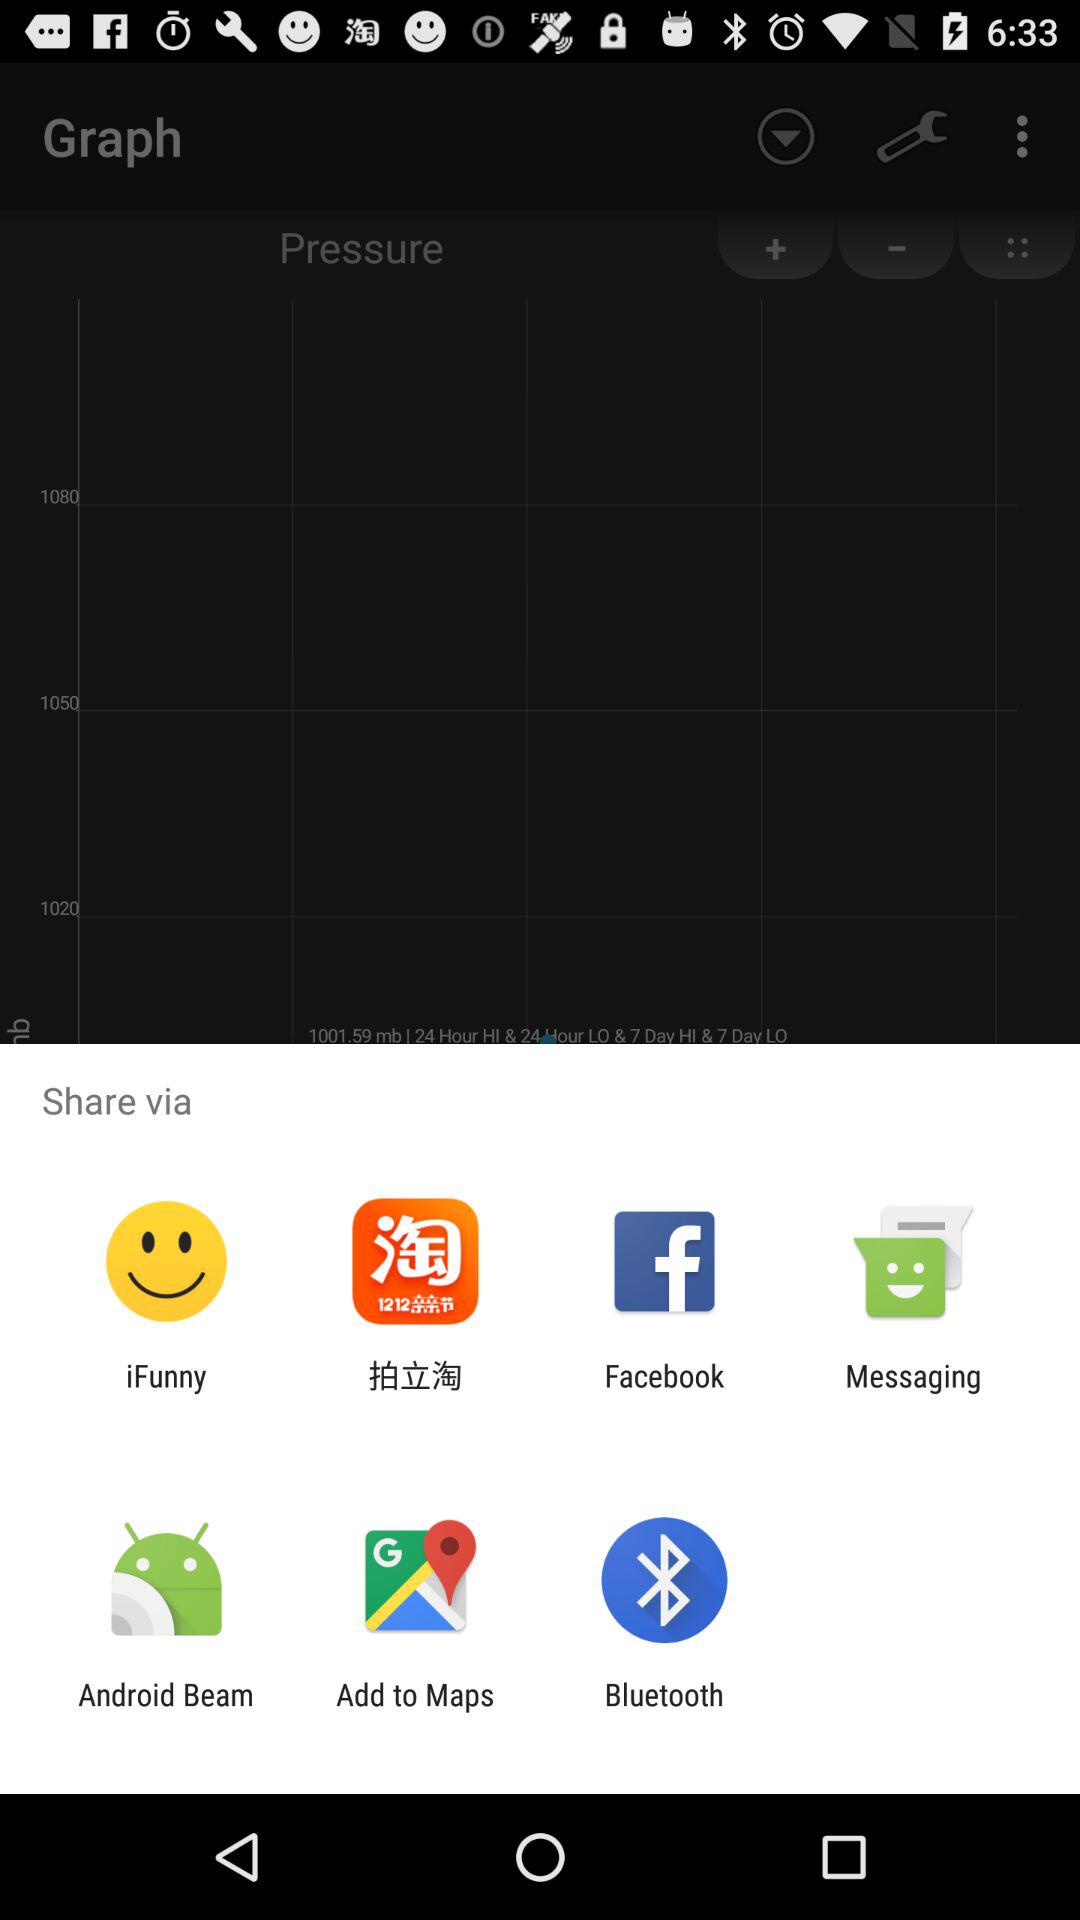 The width and height of the screenshot is (1080, 1920). Describe the element at coordinates (664, 1393) in the screenshot. I see `click the app next to messaging item` at that location.